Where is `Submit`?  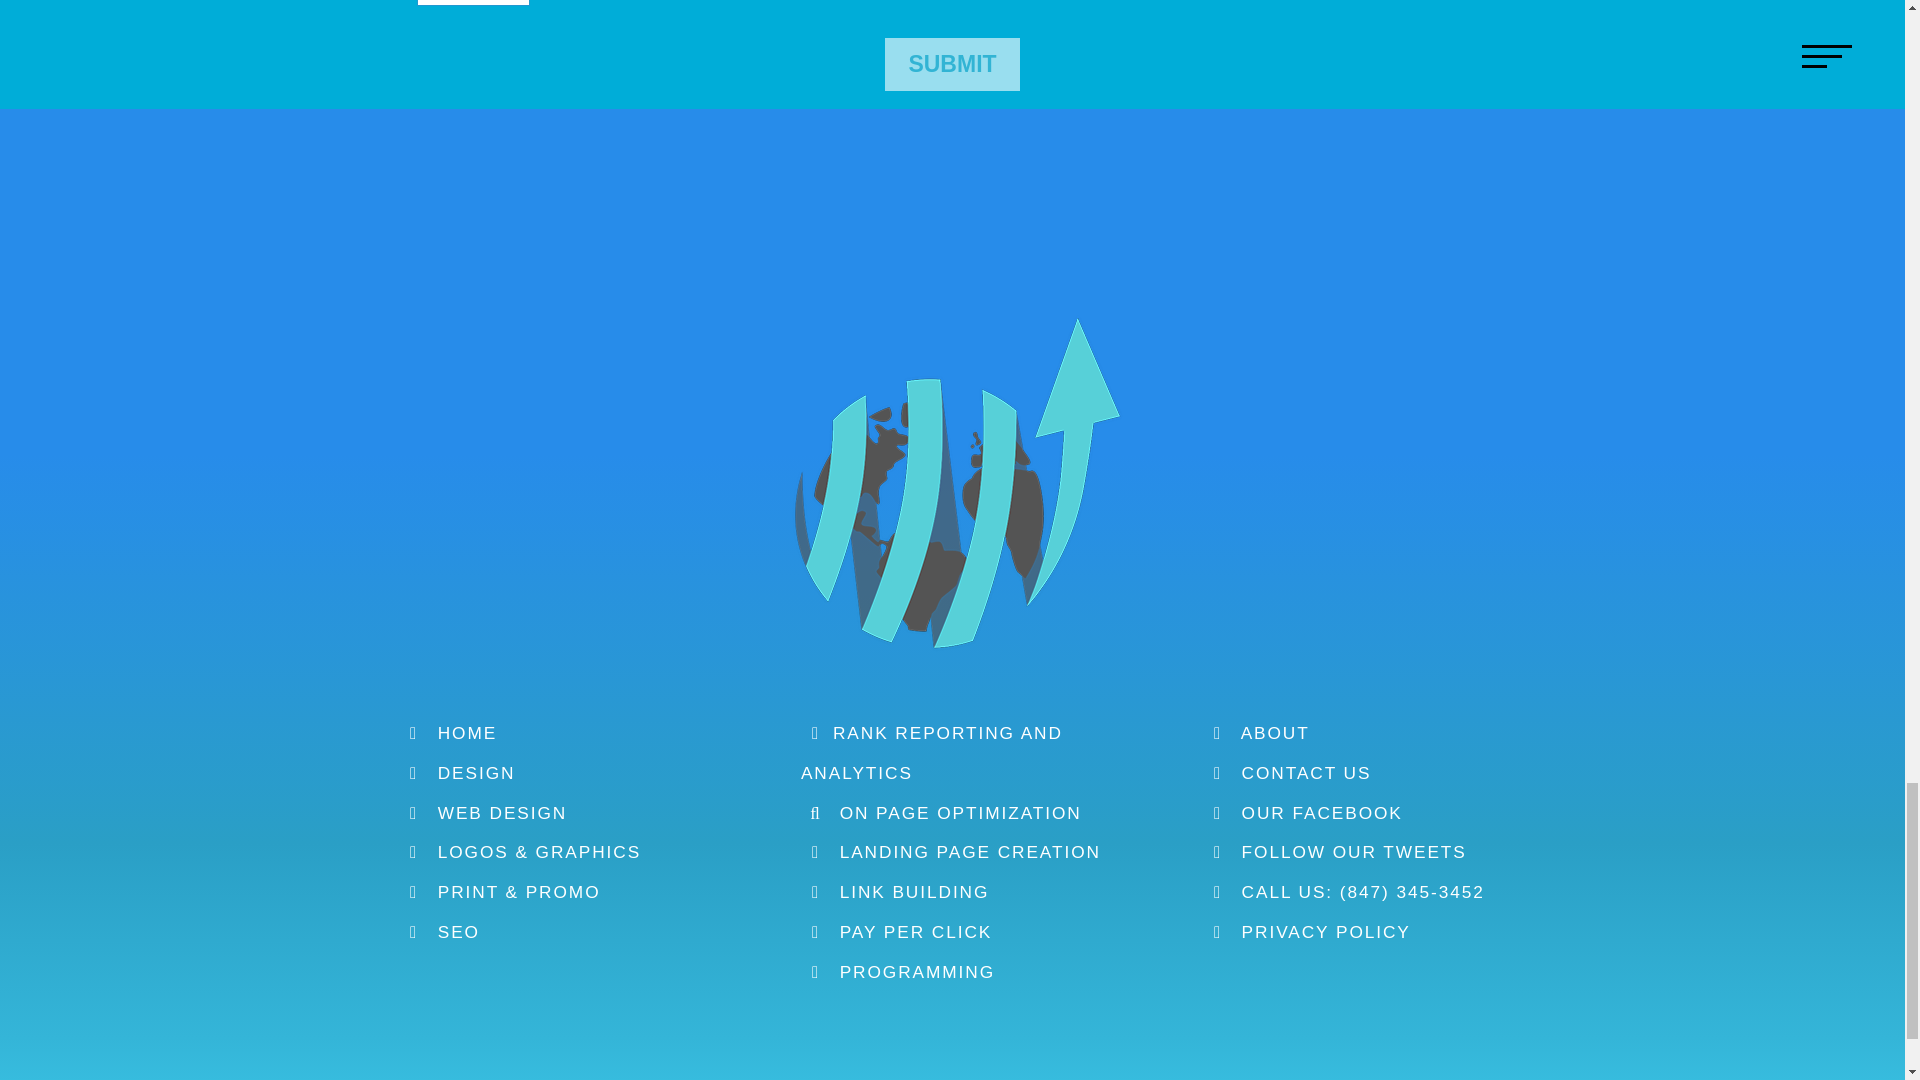 Submit is located at coordinates (952, 64).